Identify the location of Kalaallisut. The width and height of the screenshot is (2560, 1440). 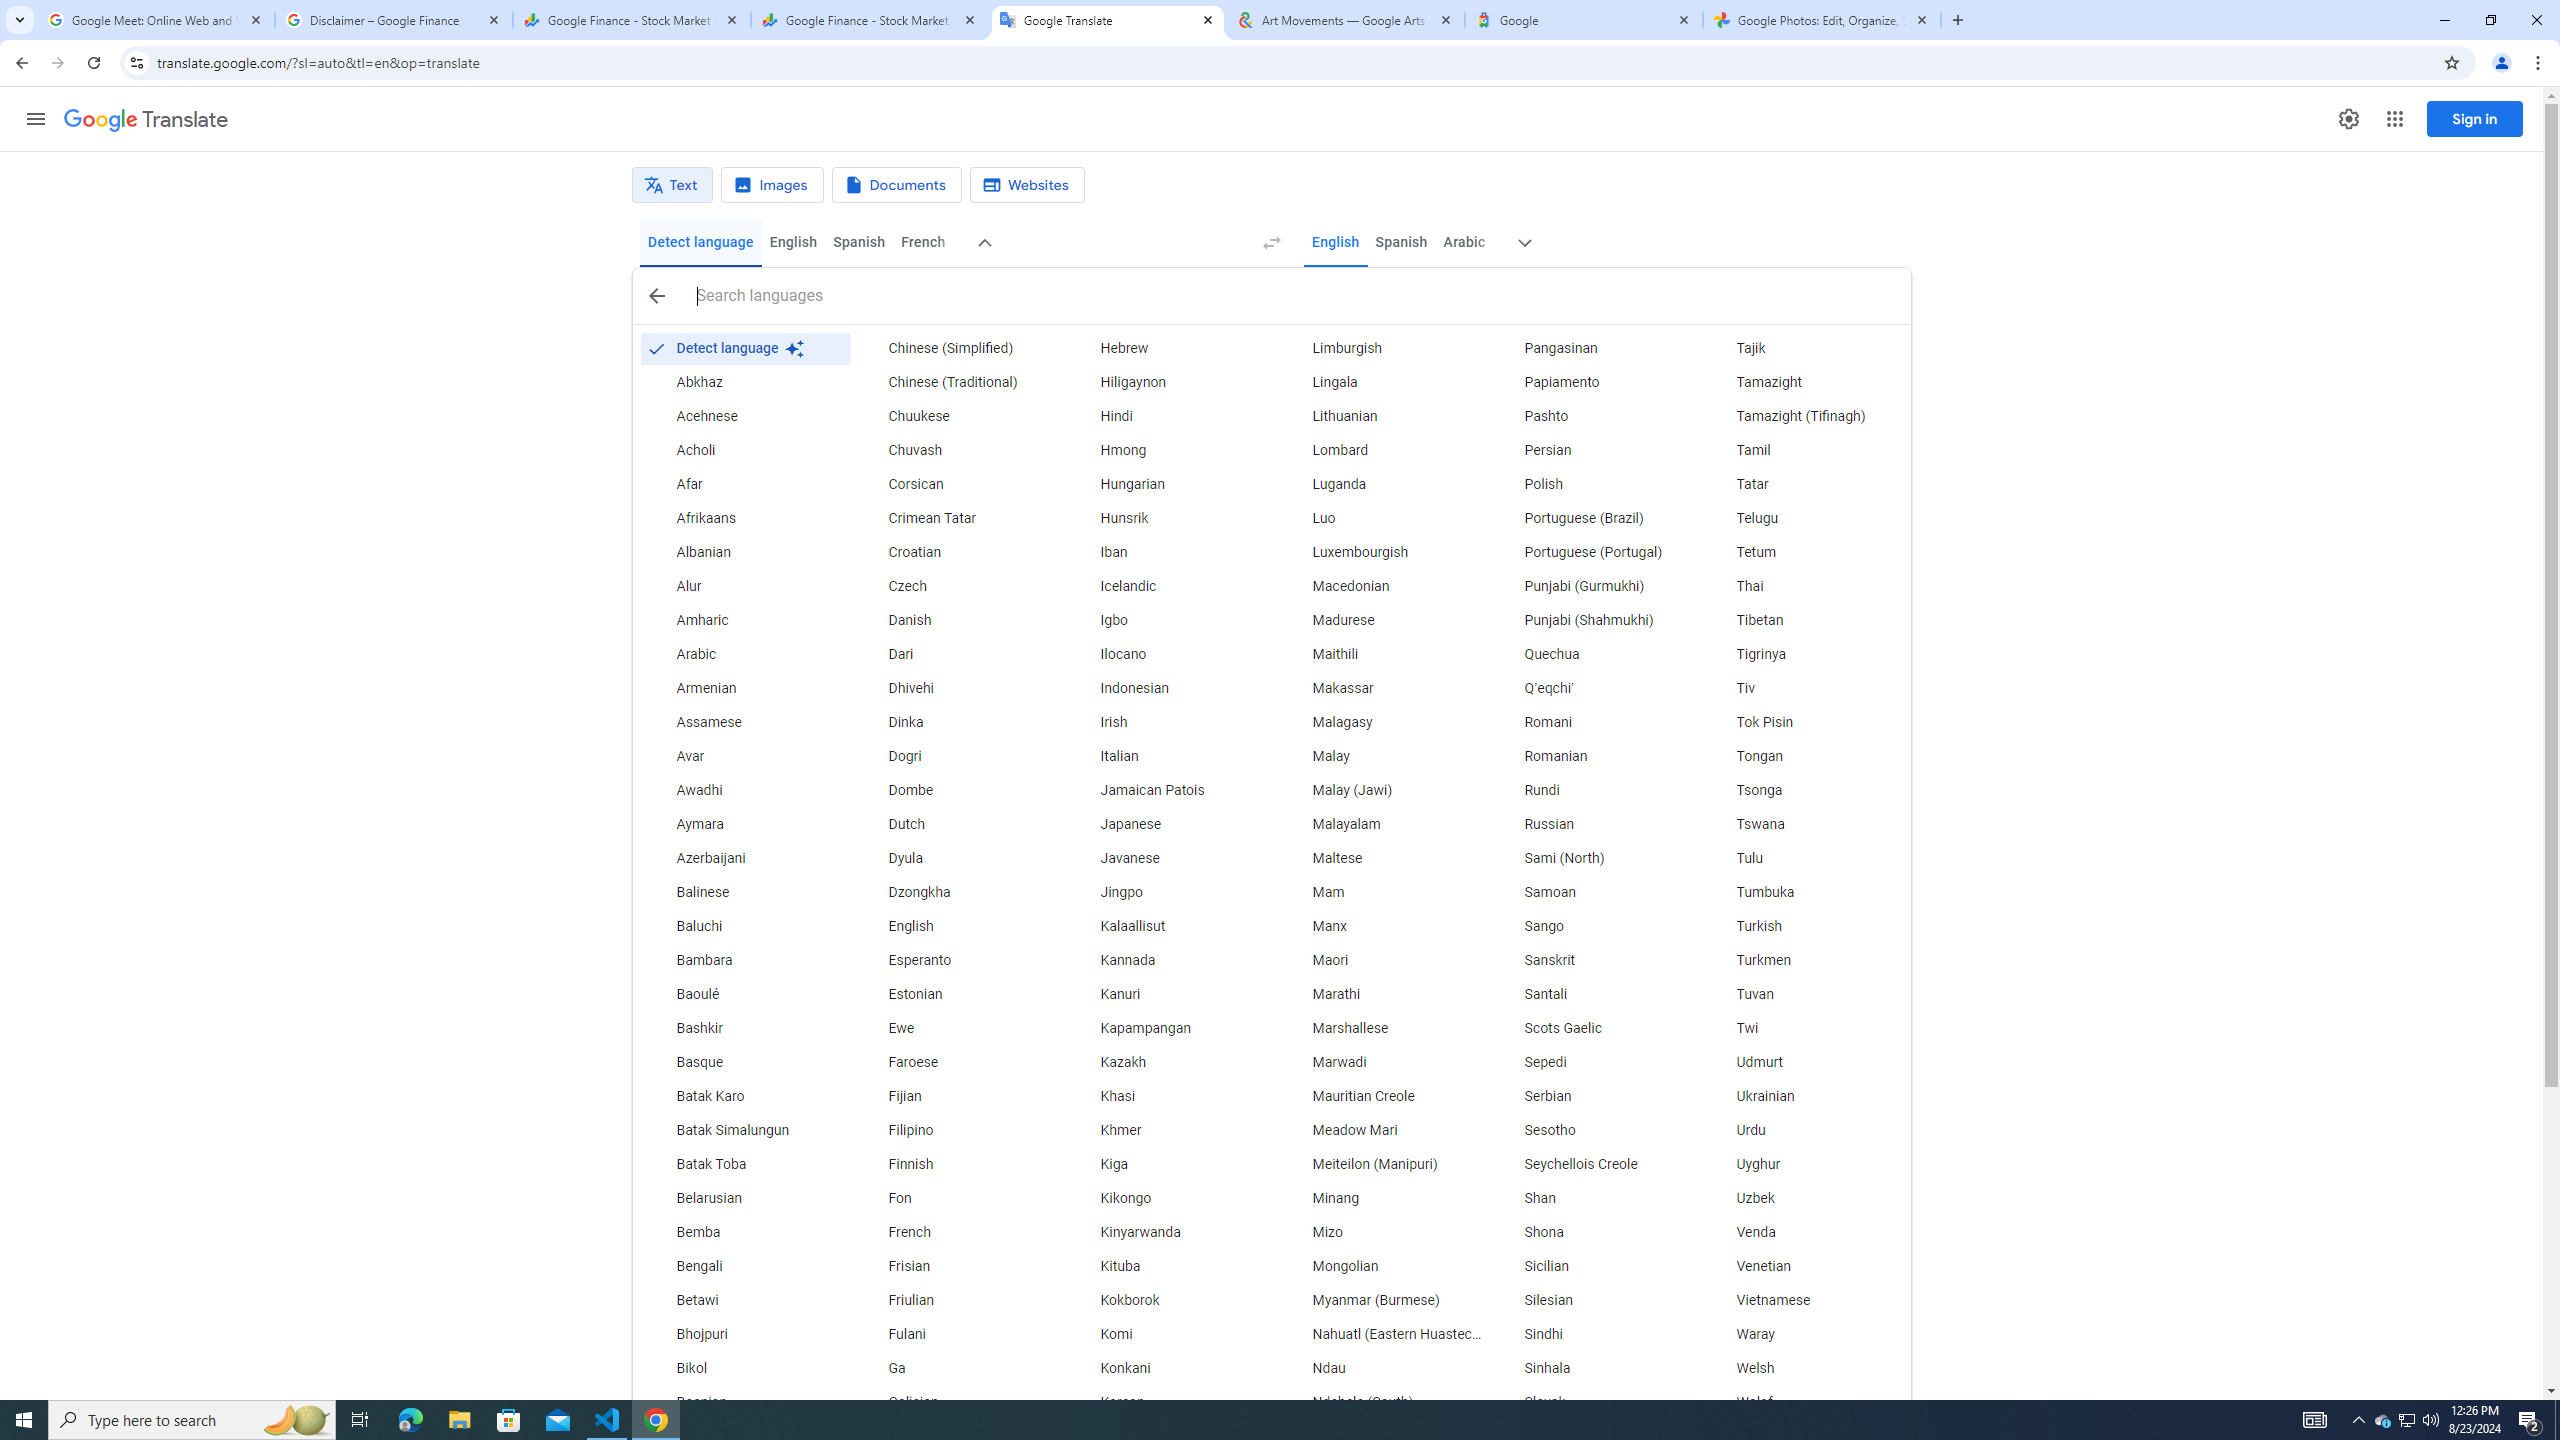
(1169, 927).